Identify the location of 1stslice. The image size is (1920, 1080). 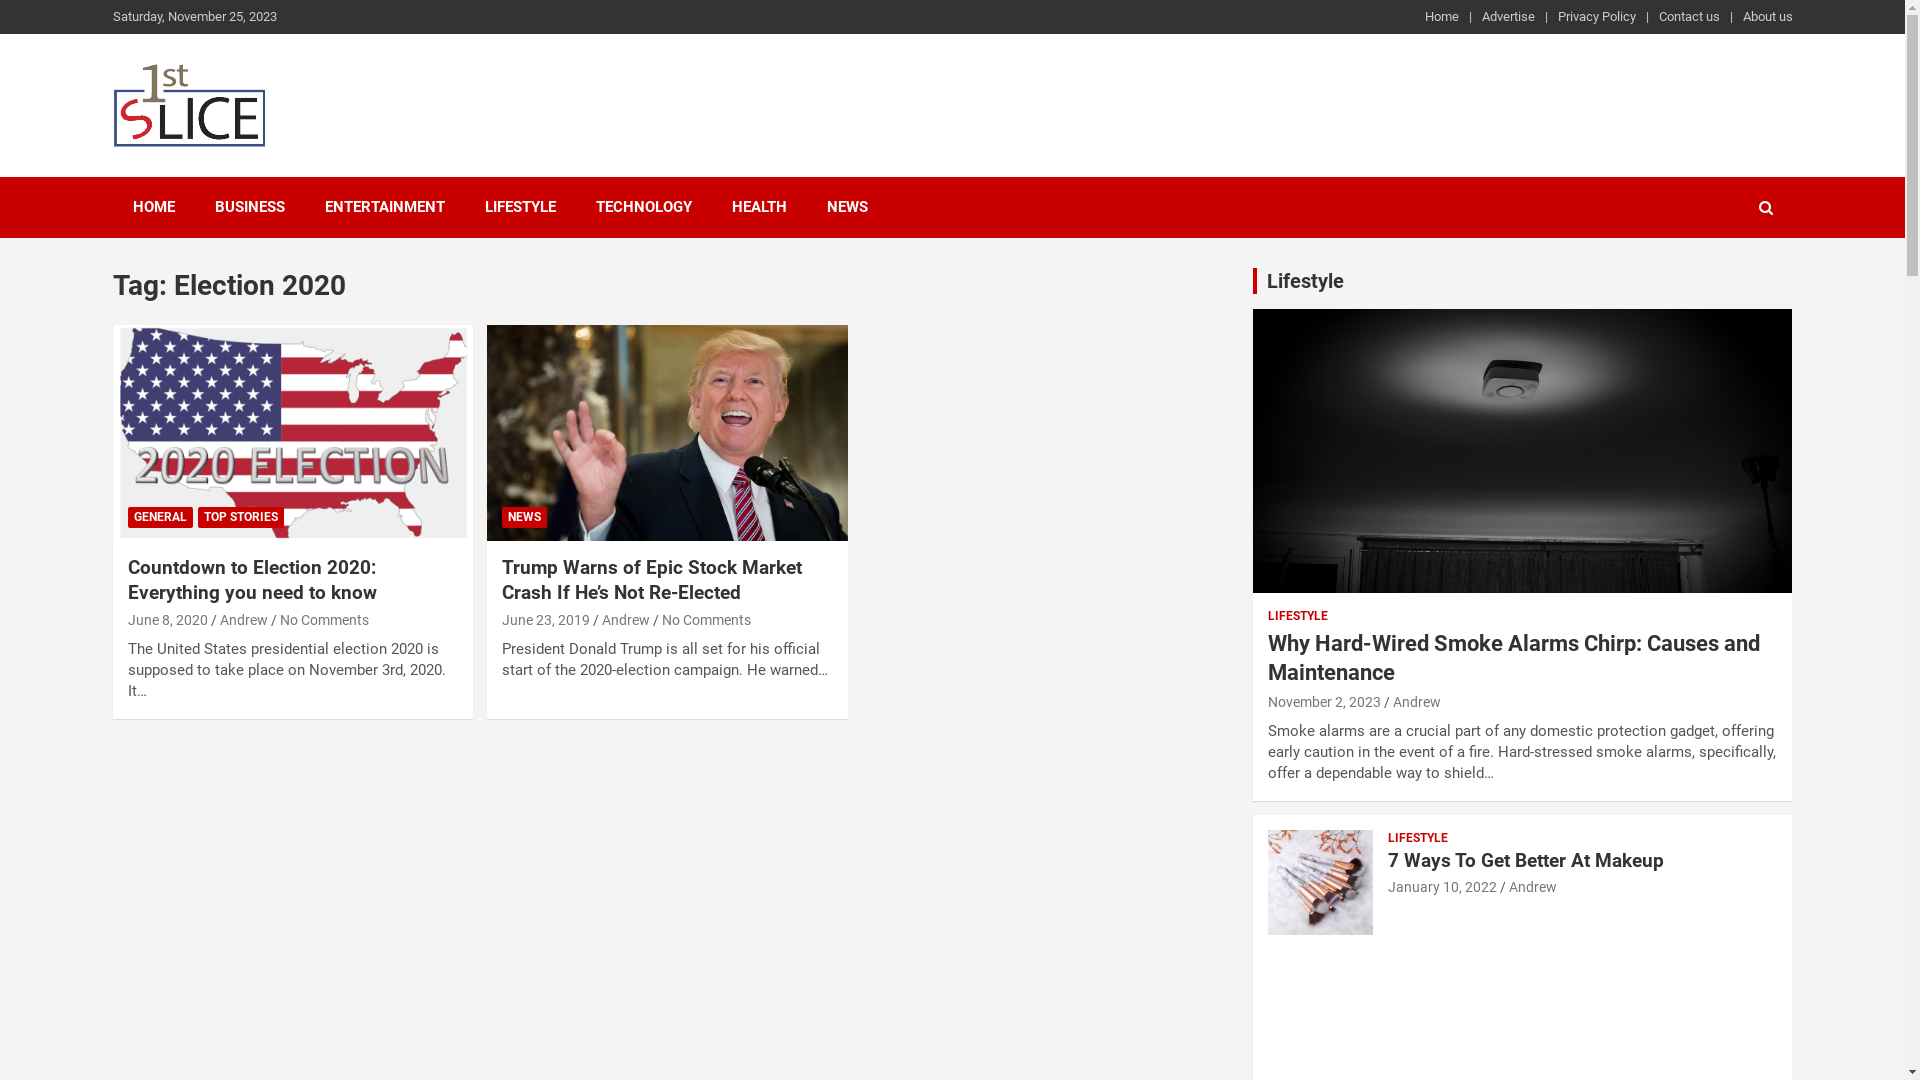
(184, 172).